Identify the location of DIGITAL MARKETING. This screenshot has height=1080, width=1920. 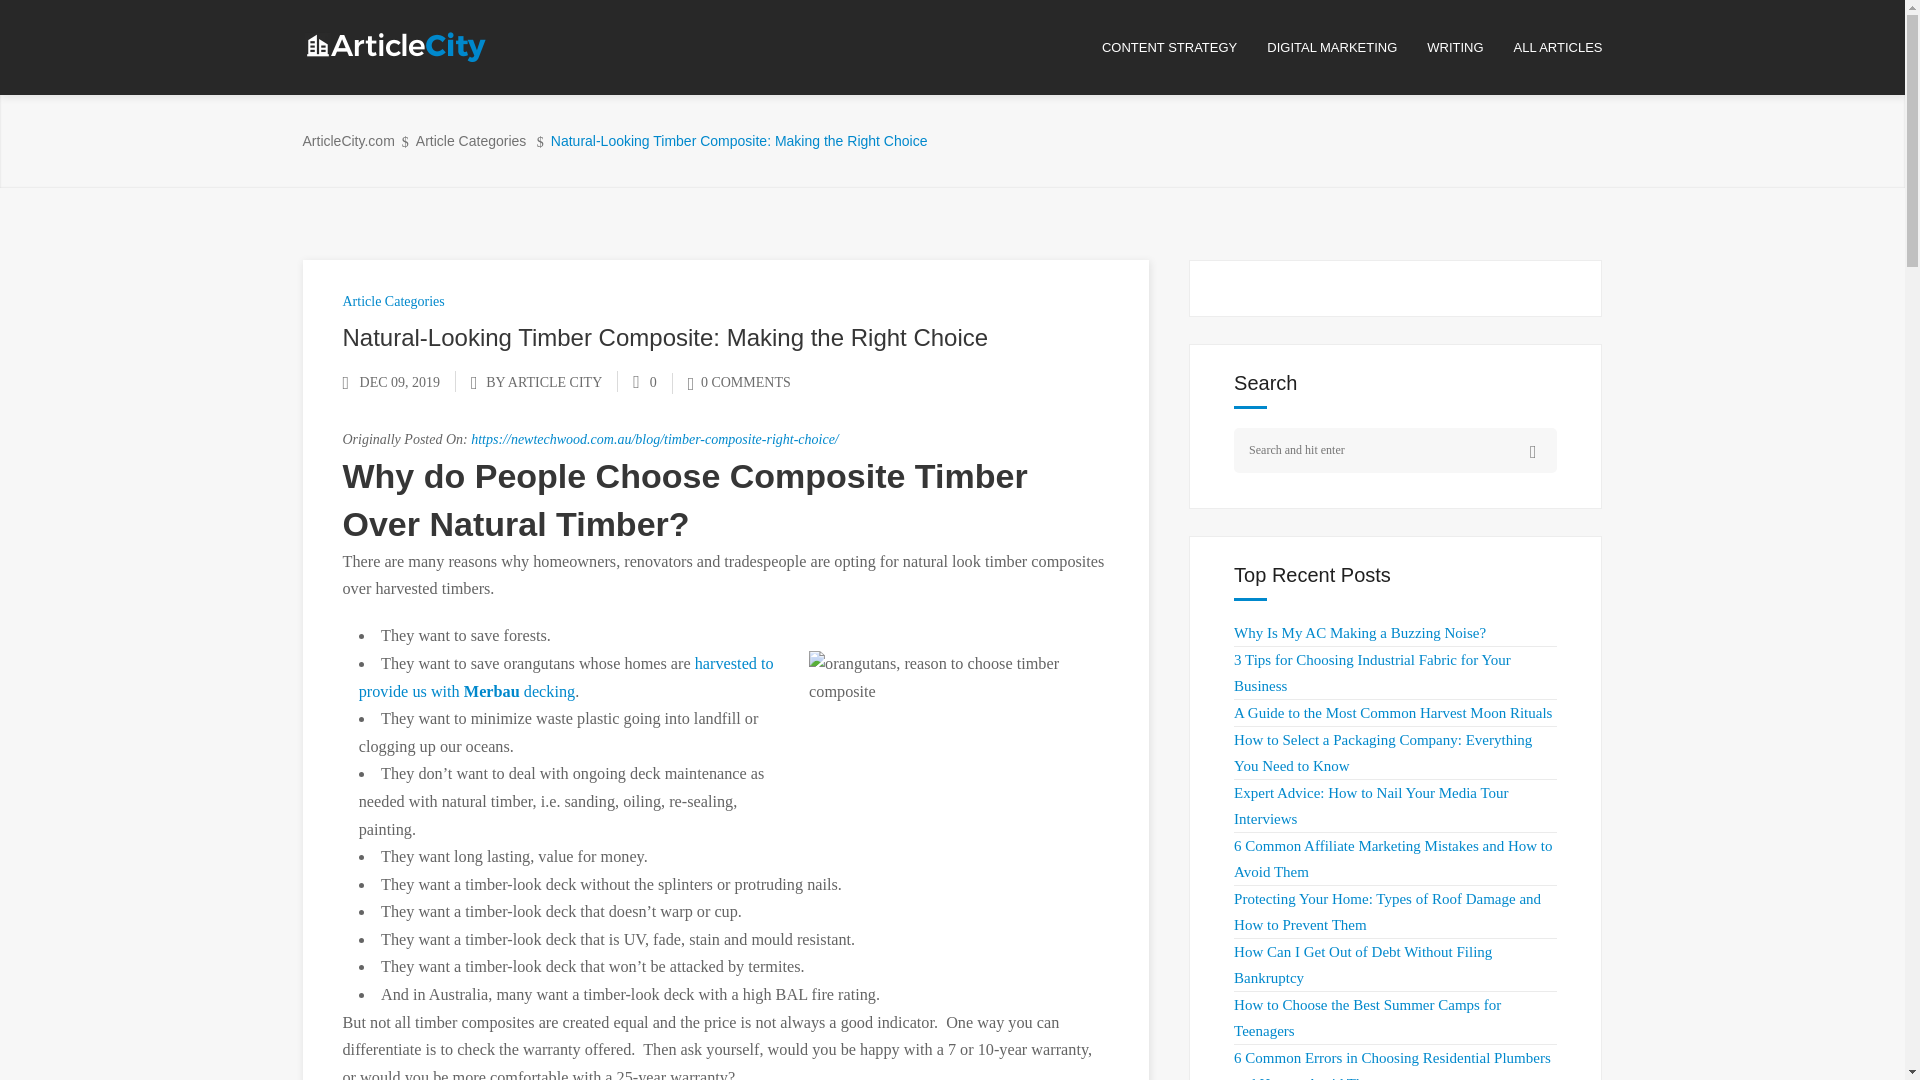
(1346, 48).